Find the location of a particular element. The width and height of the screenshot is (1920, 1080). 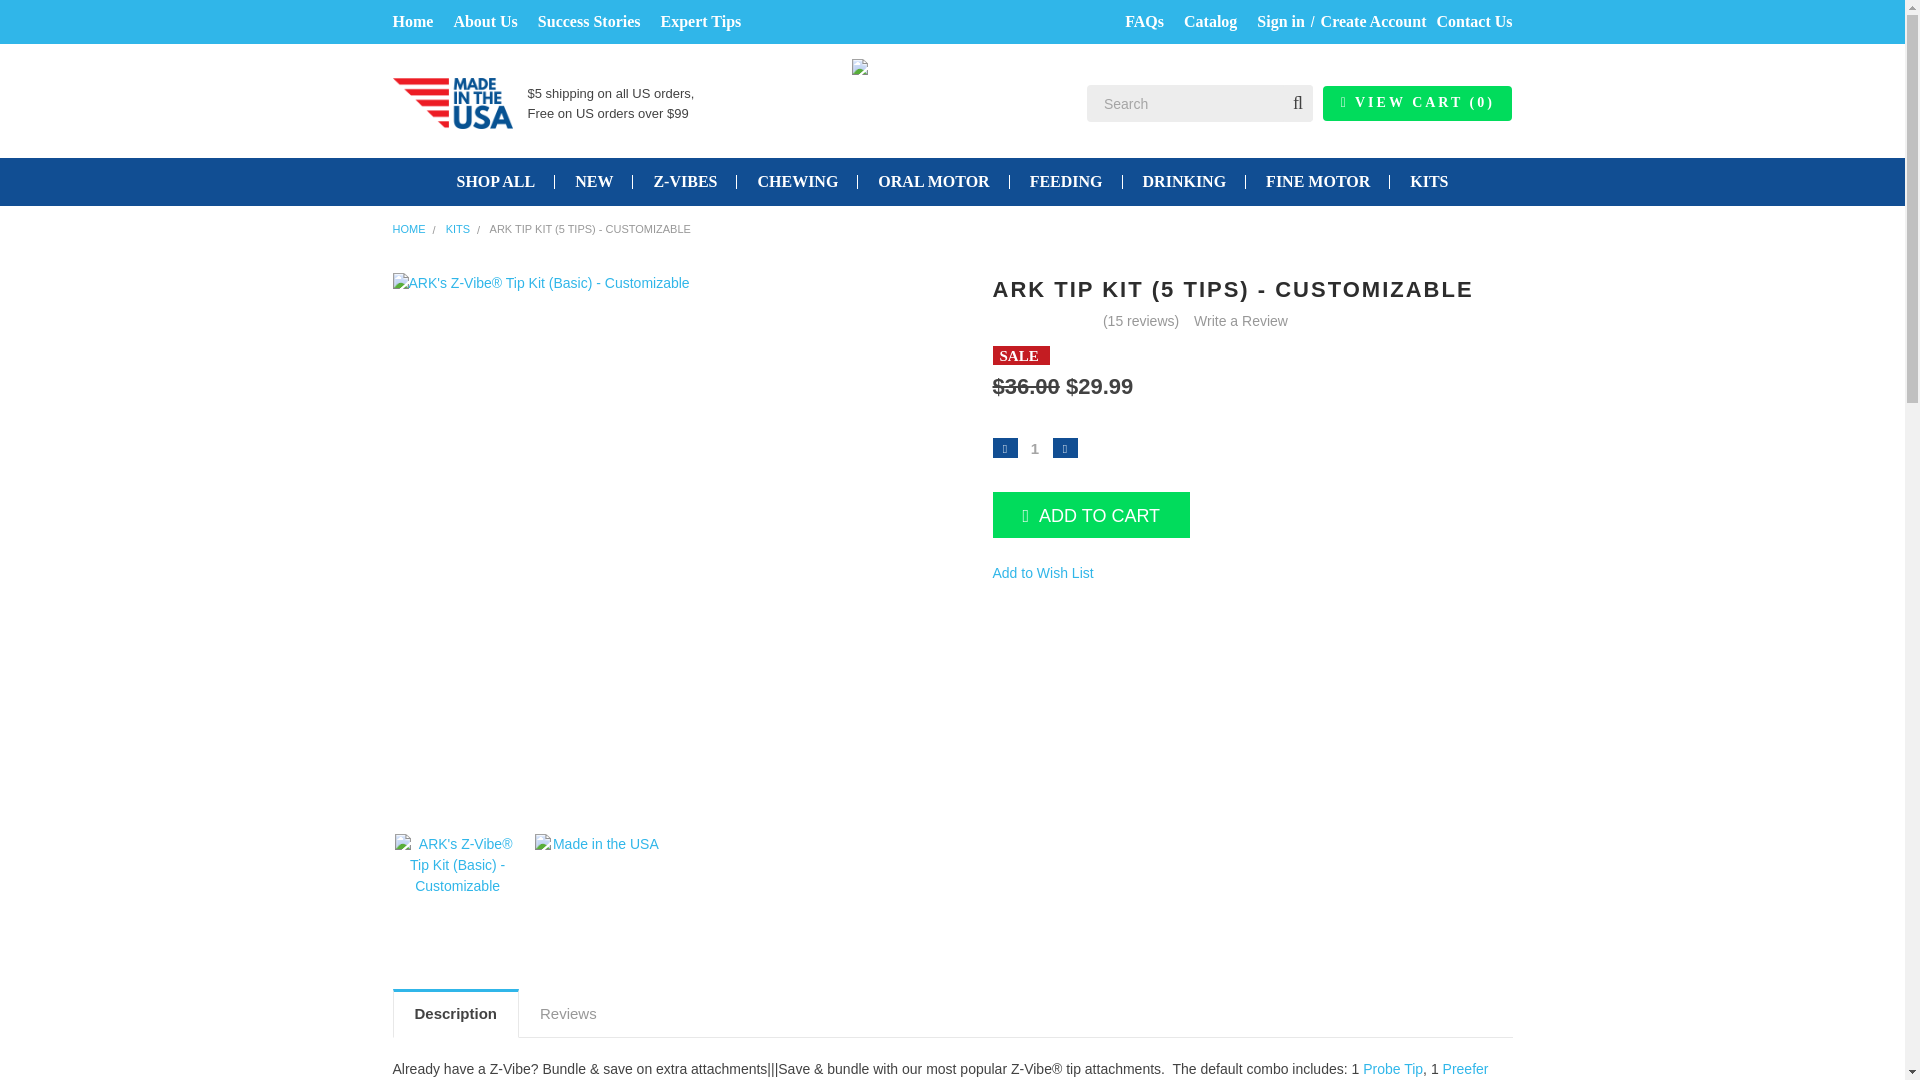

Home is located at coordinates (412, 22).